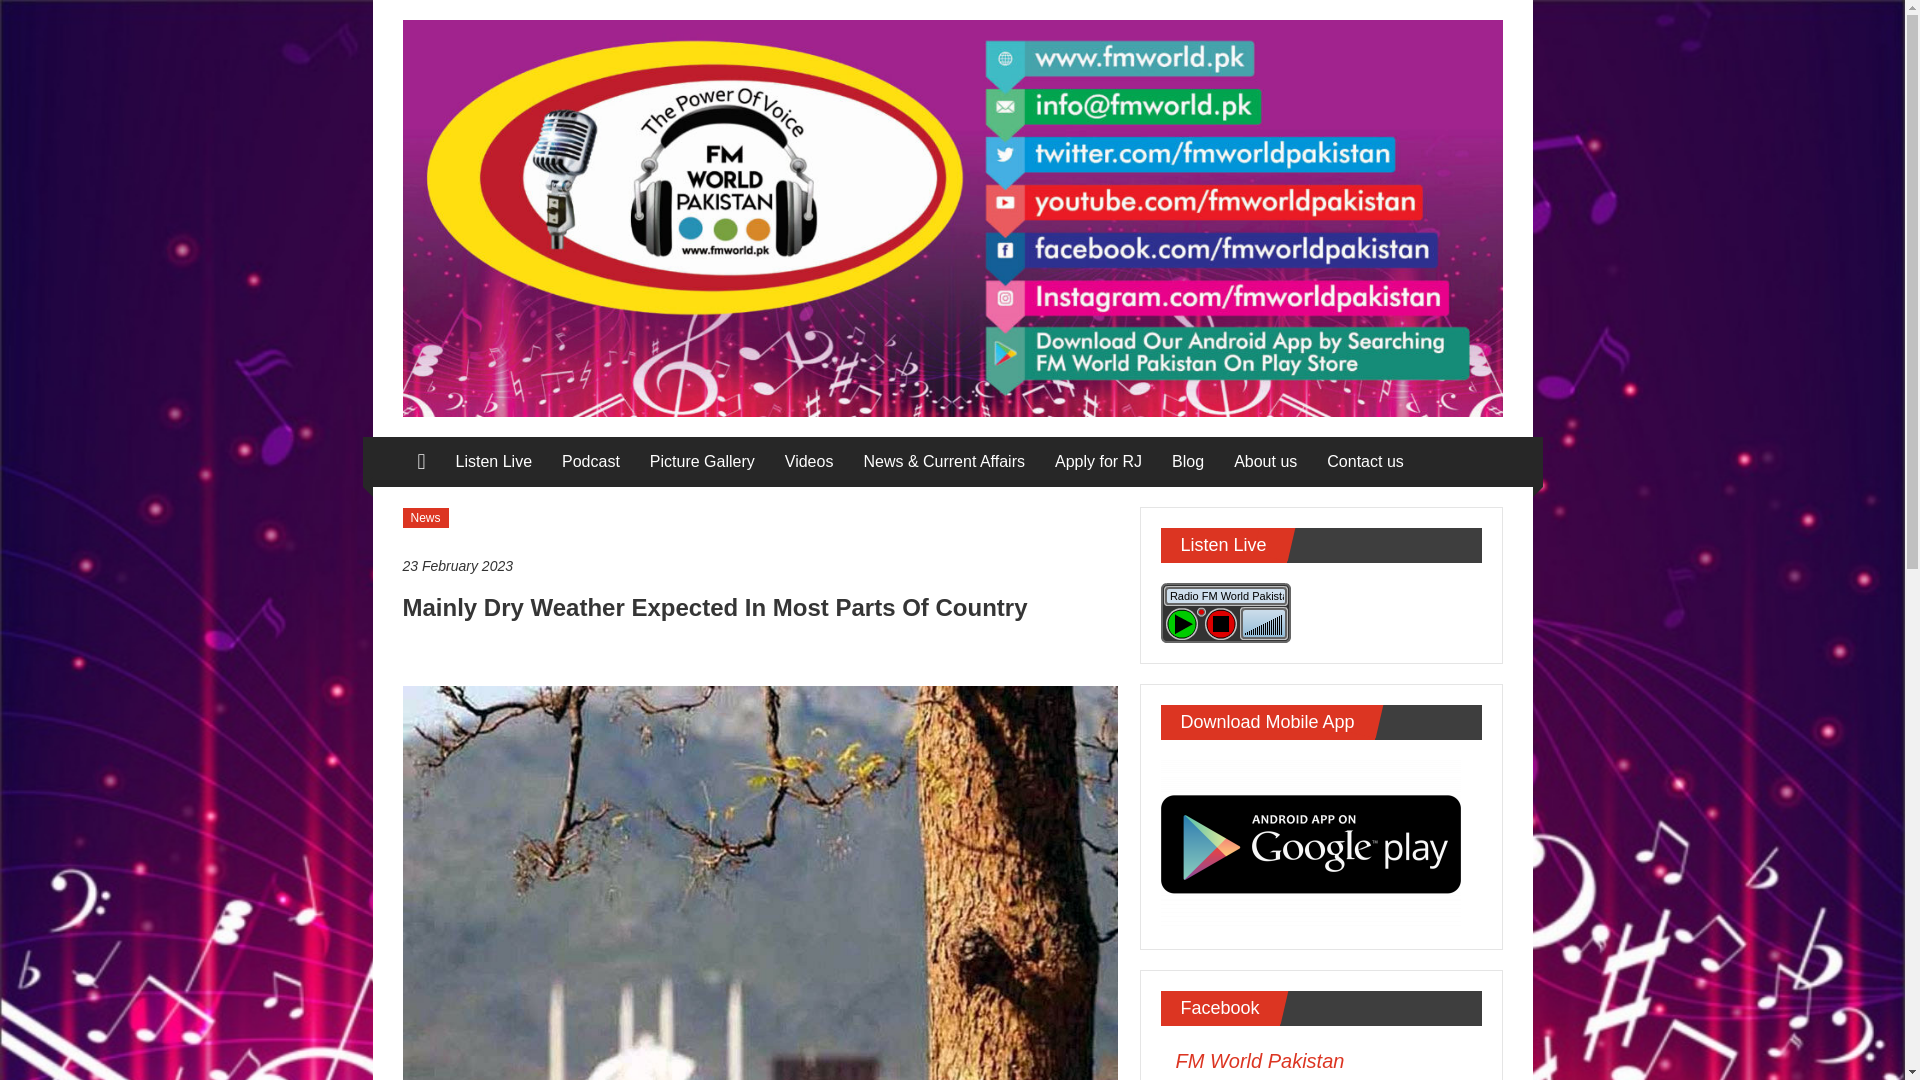 Image resolution: width=1920 pixels, height=1080 pixels. What do you see at coordinates (494, 462) in the screenshot?
I see `Listen Live` at bounding box center [494, 462].